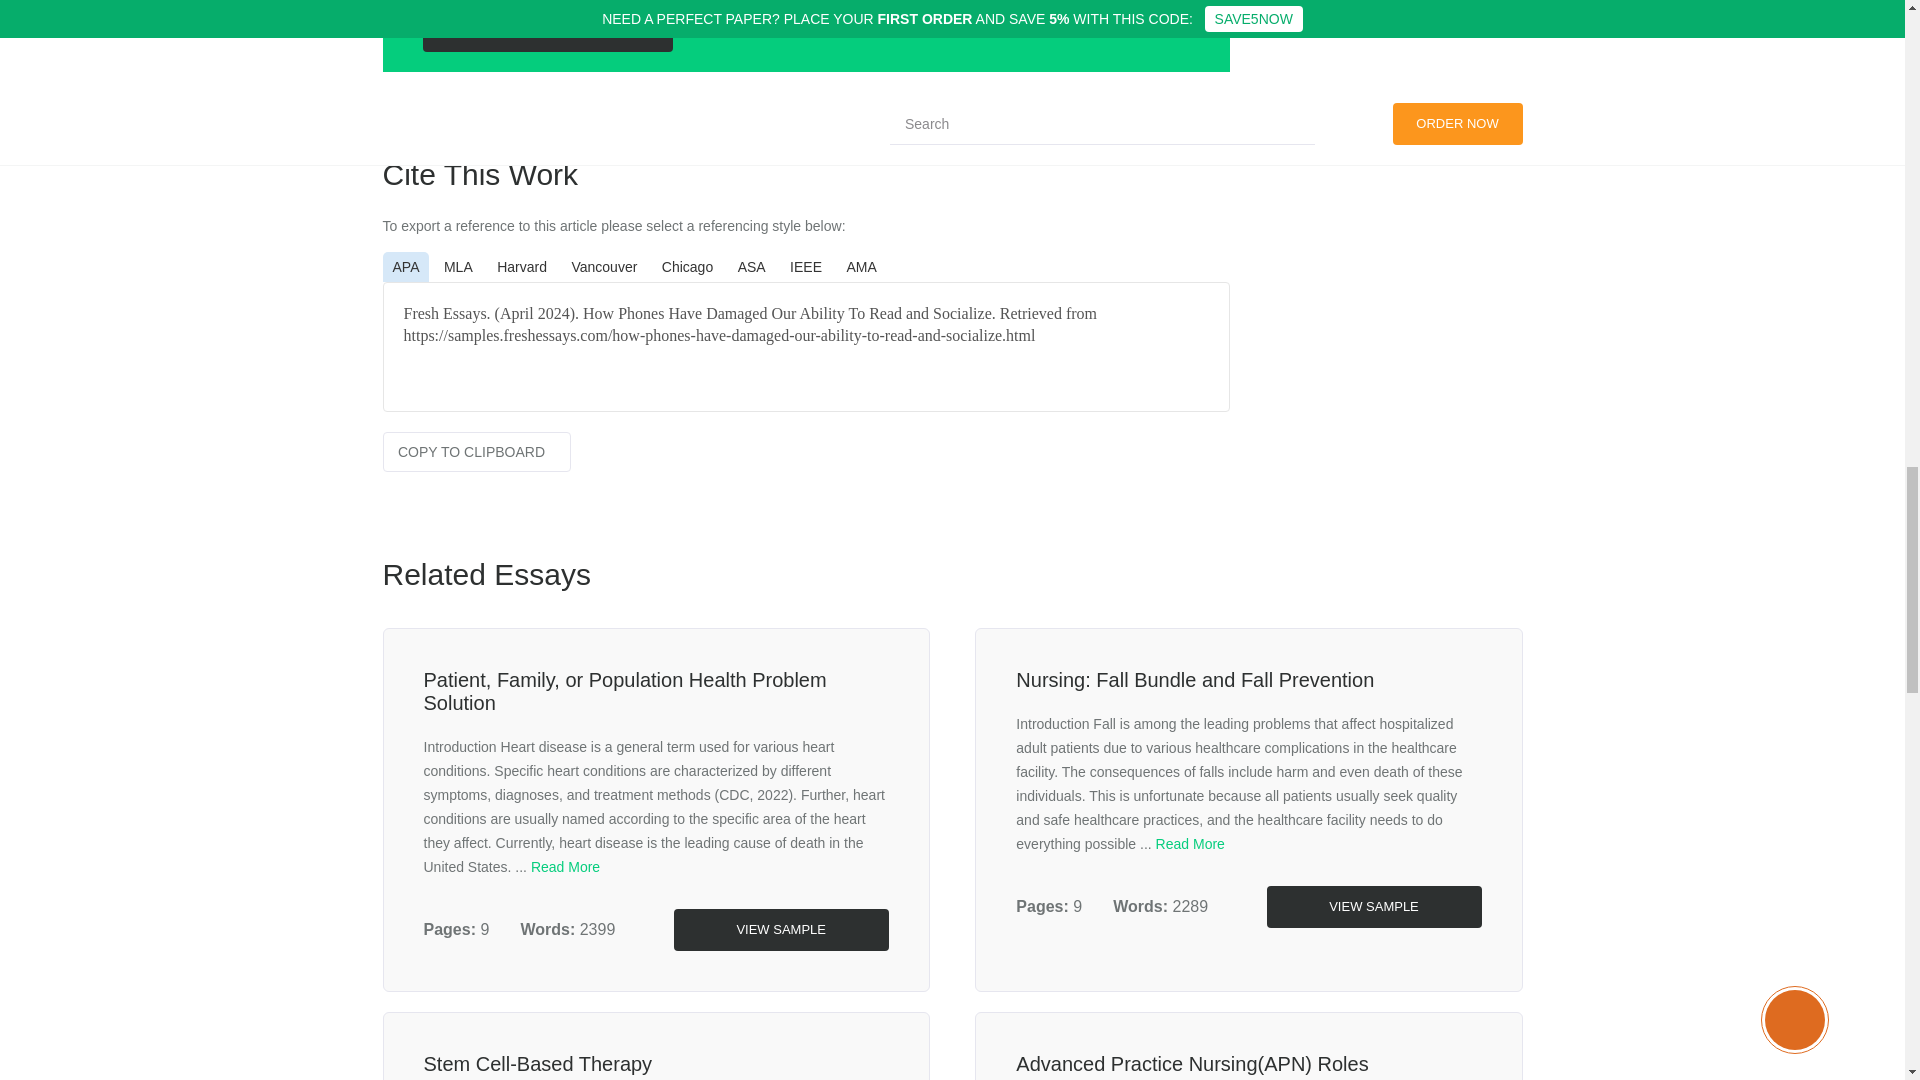 The width and height of the screenshot is (1920, 1080). Describe the element at coordinates (547, 30) in the screenshot. I see `PLACE AN ORDER` at that location.